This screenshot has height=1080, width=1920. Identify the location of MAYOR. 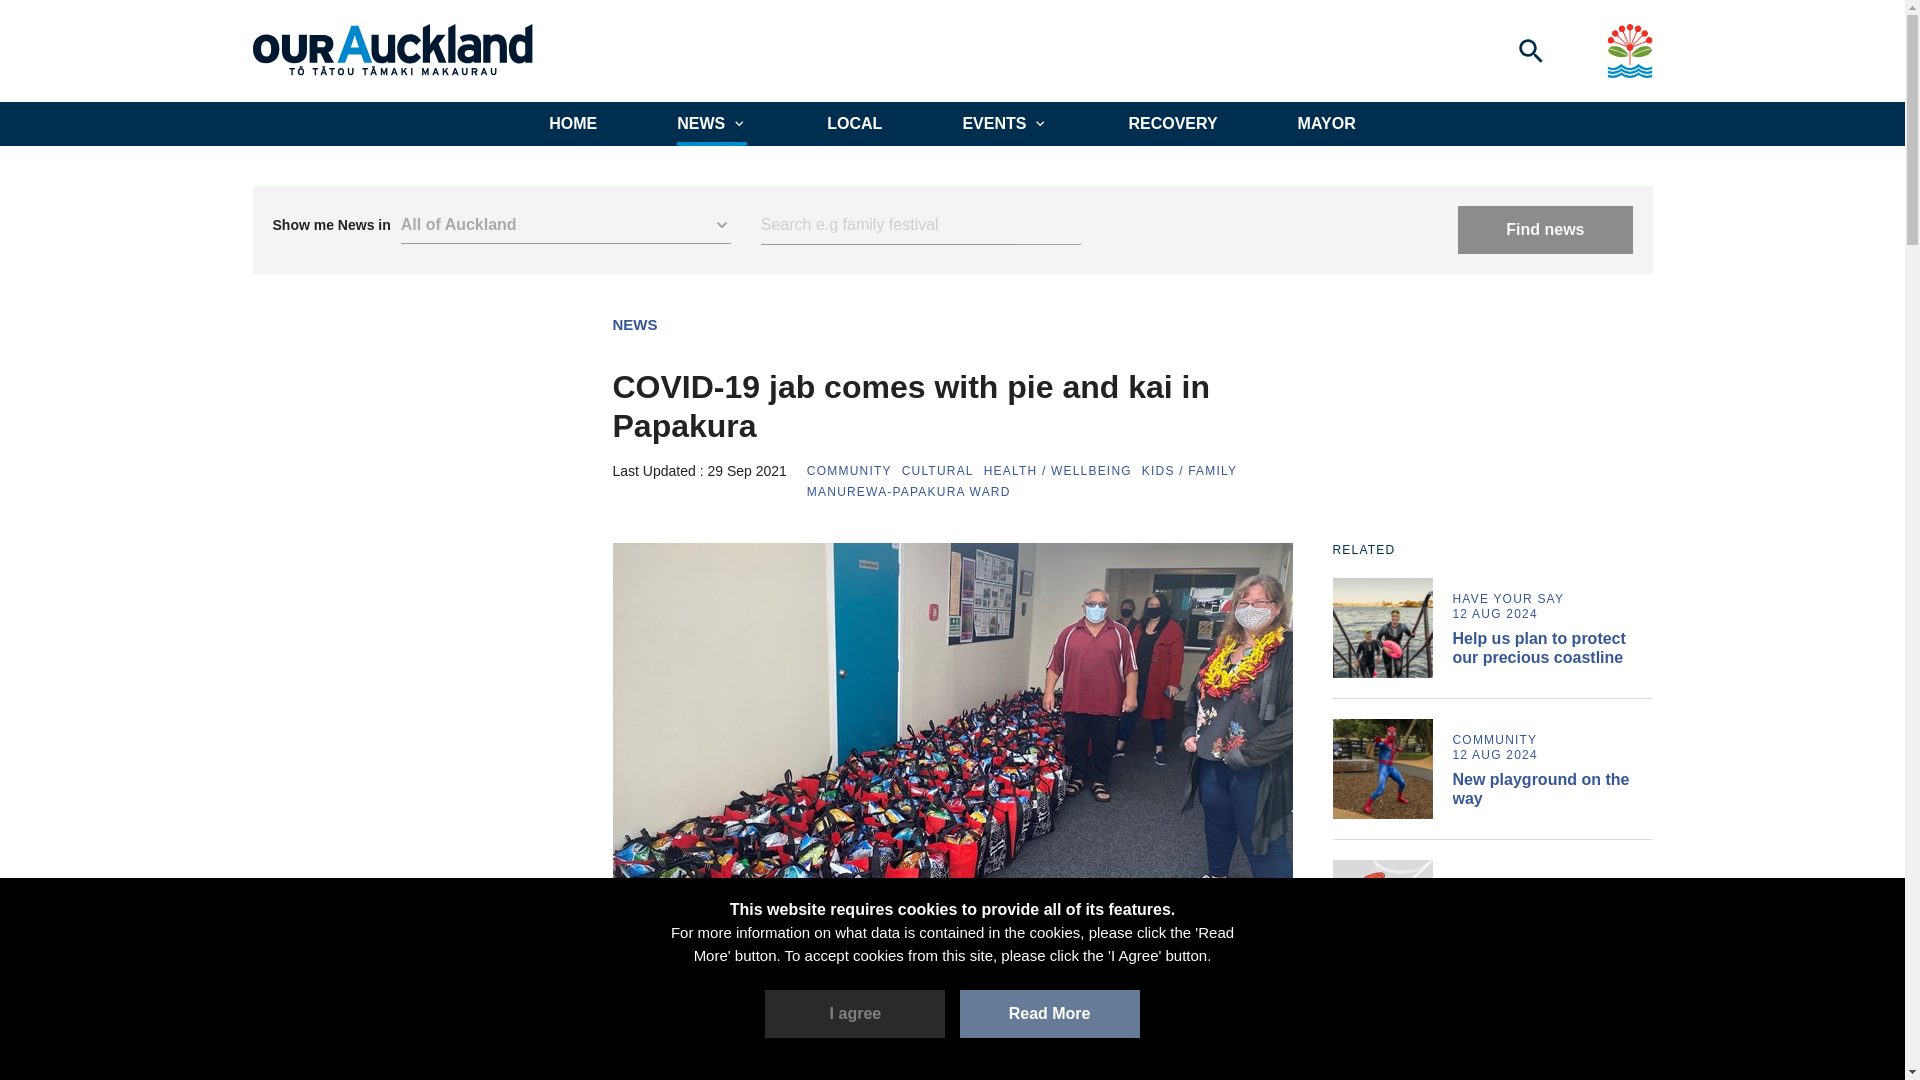
(1326, 123).